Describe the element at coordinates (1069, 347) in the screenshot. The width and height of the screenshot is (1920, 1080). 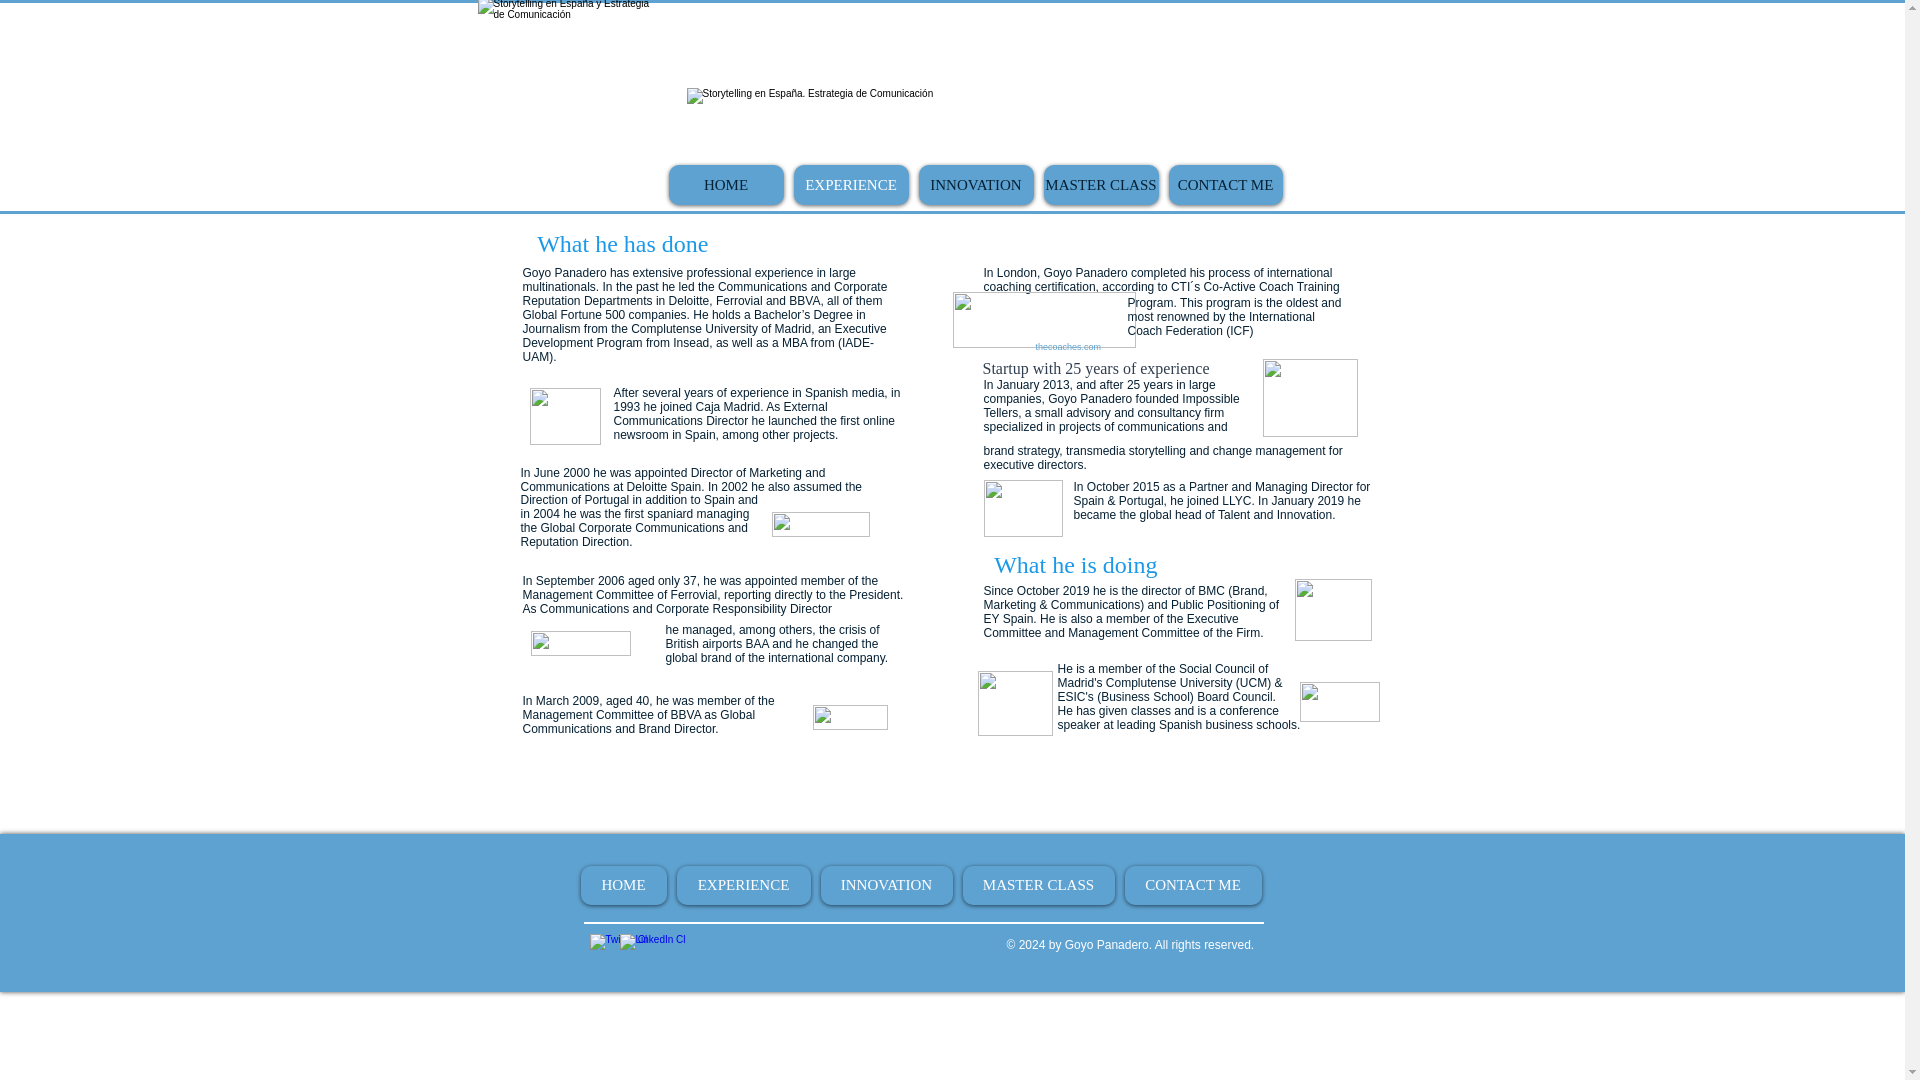
I see `thecoaches.com` at that location.